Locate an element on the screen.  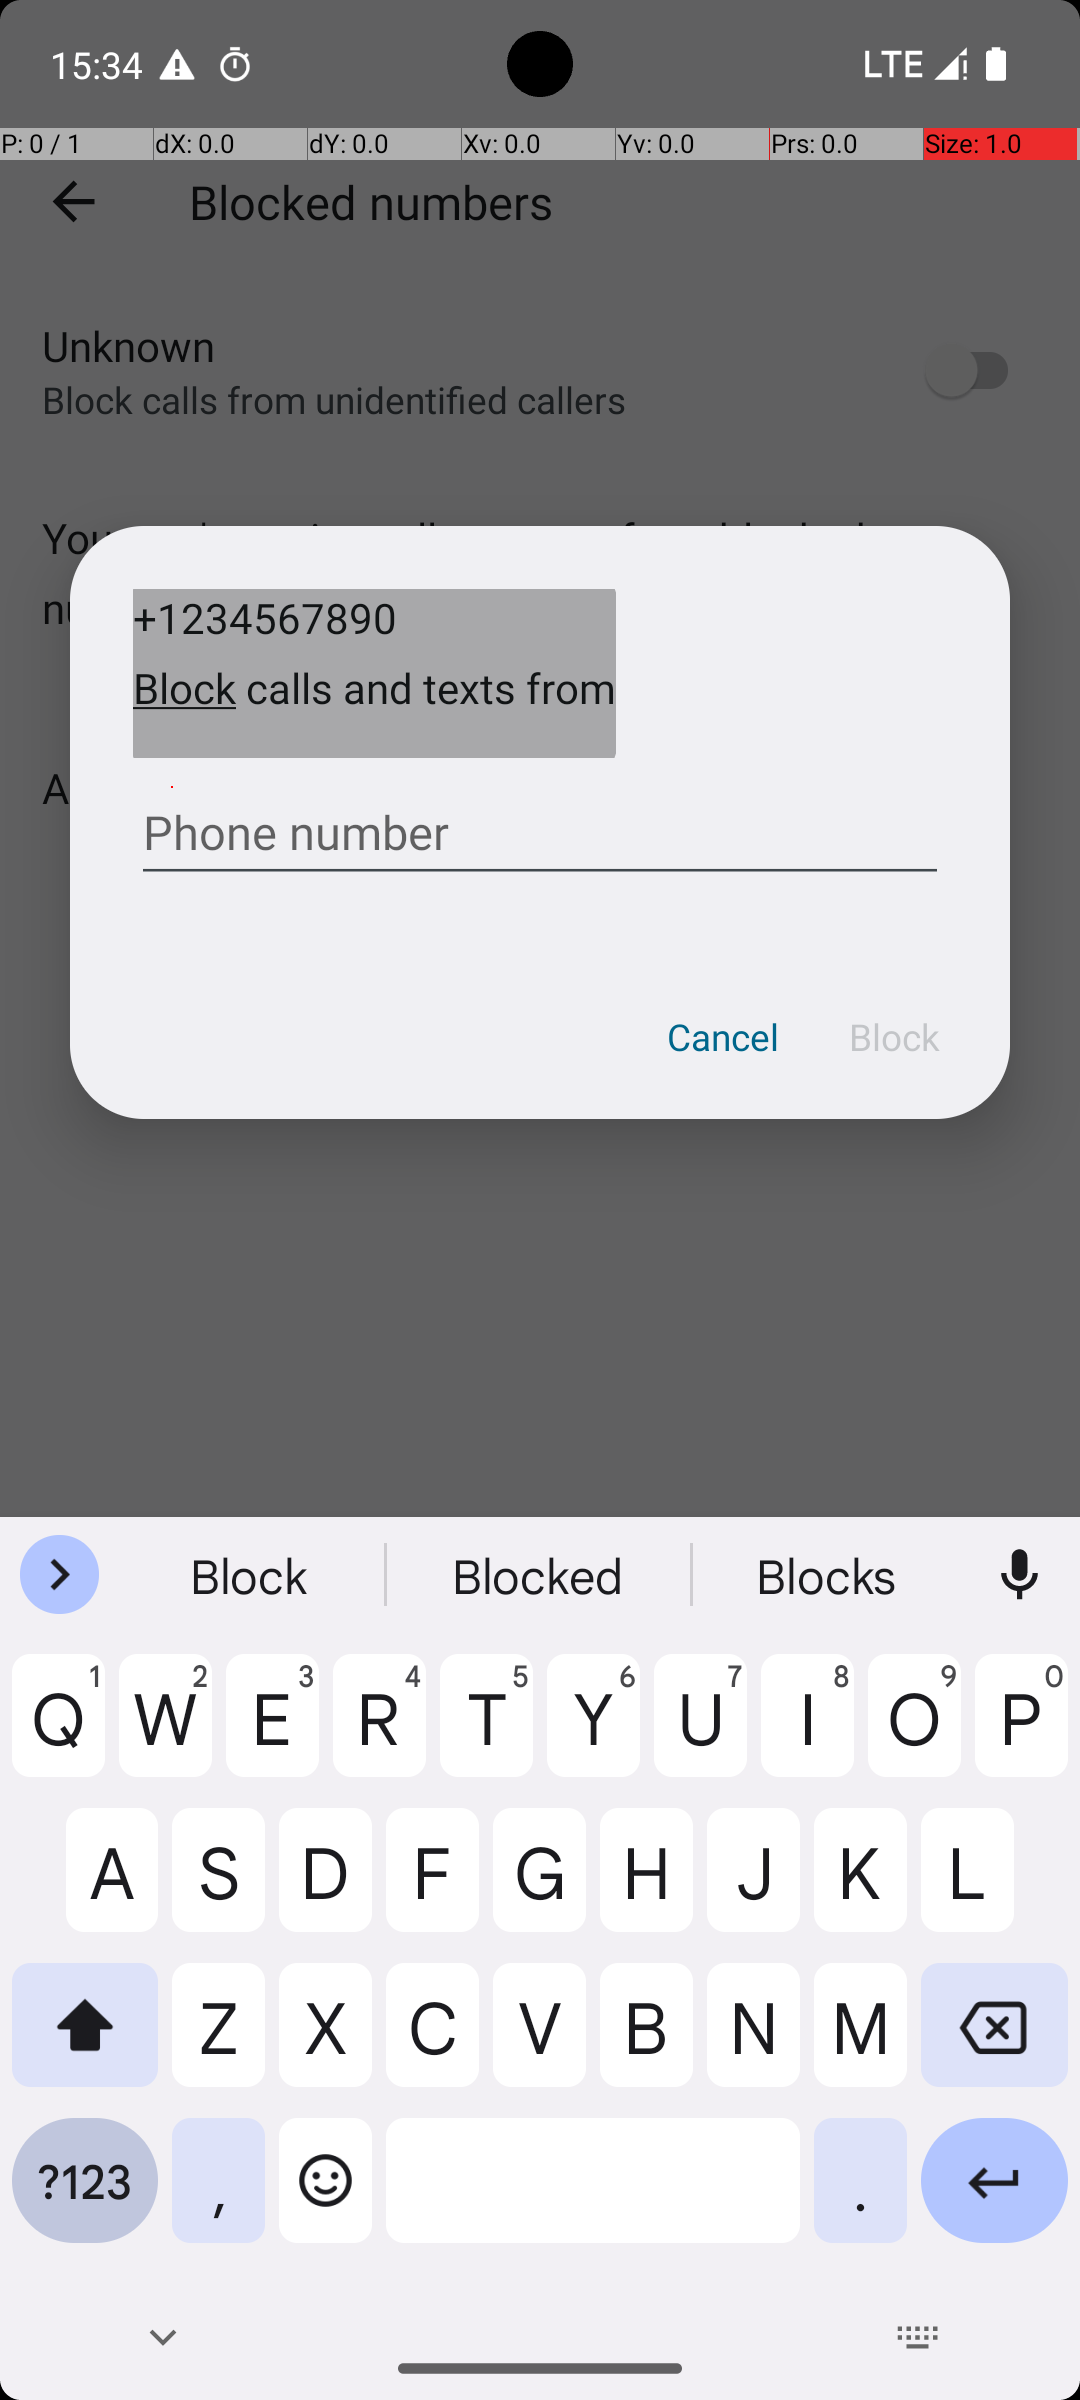
C is located at coordinates (432, 2040).